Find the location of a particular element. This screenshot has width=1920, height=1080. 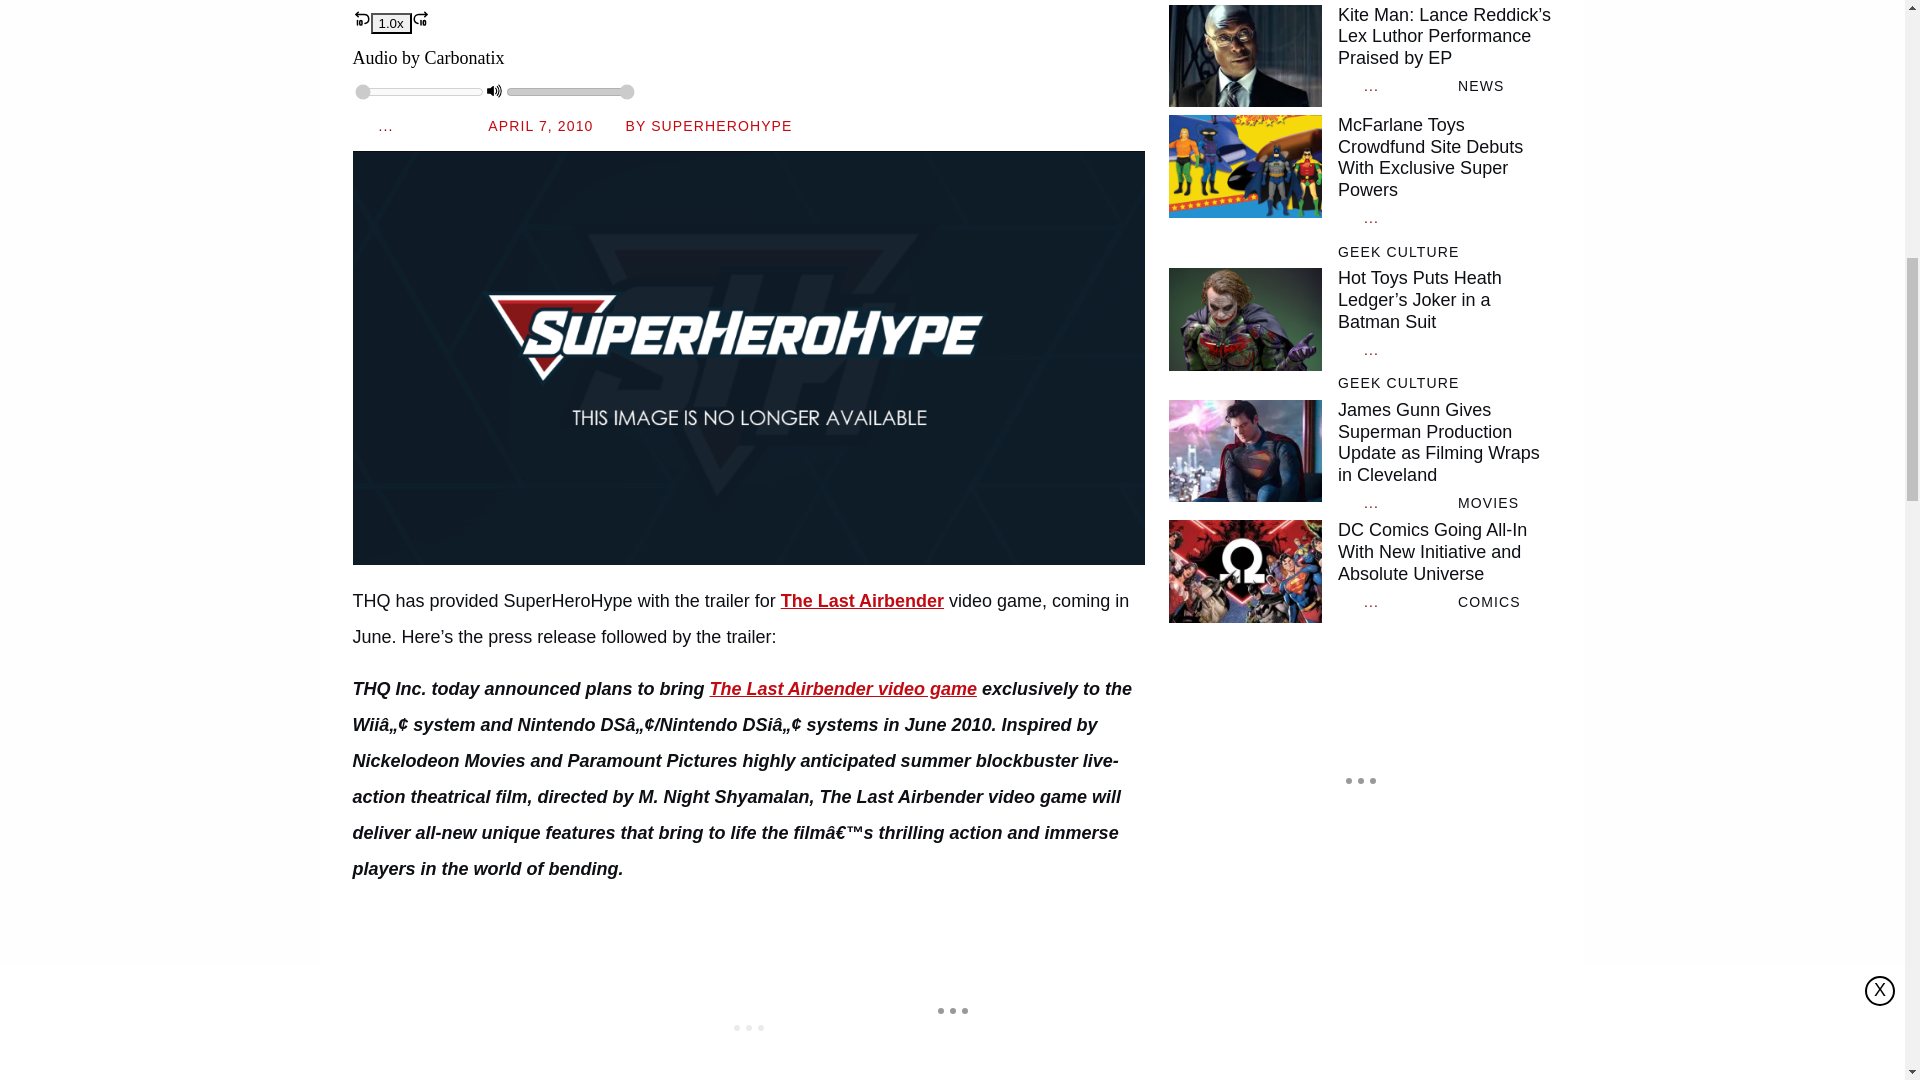

SUPERHEROHYPE is located at coordinates (720, 125).